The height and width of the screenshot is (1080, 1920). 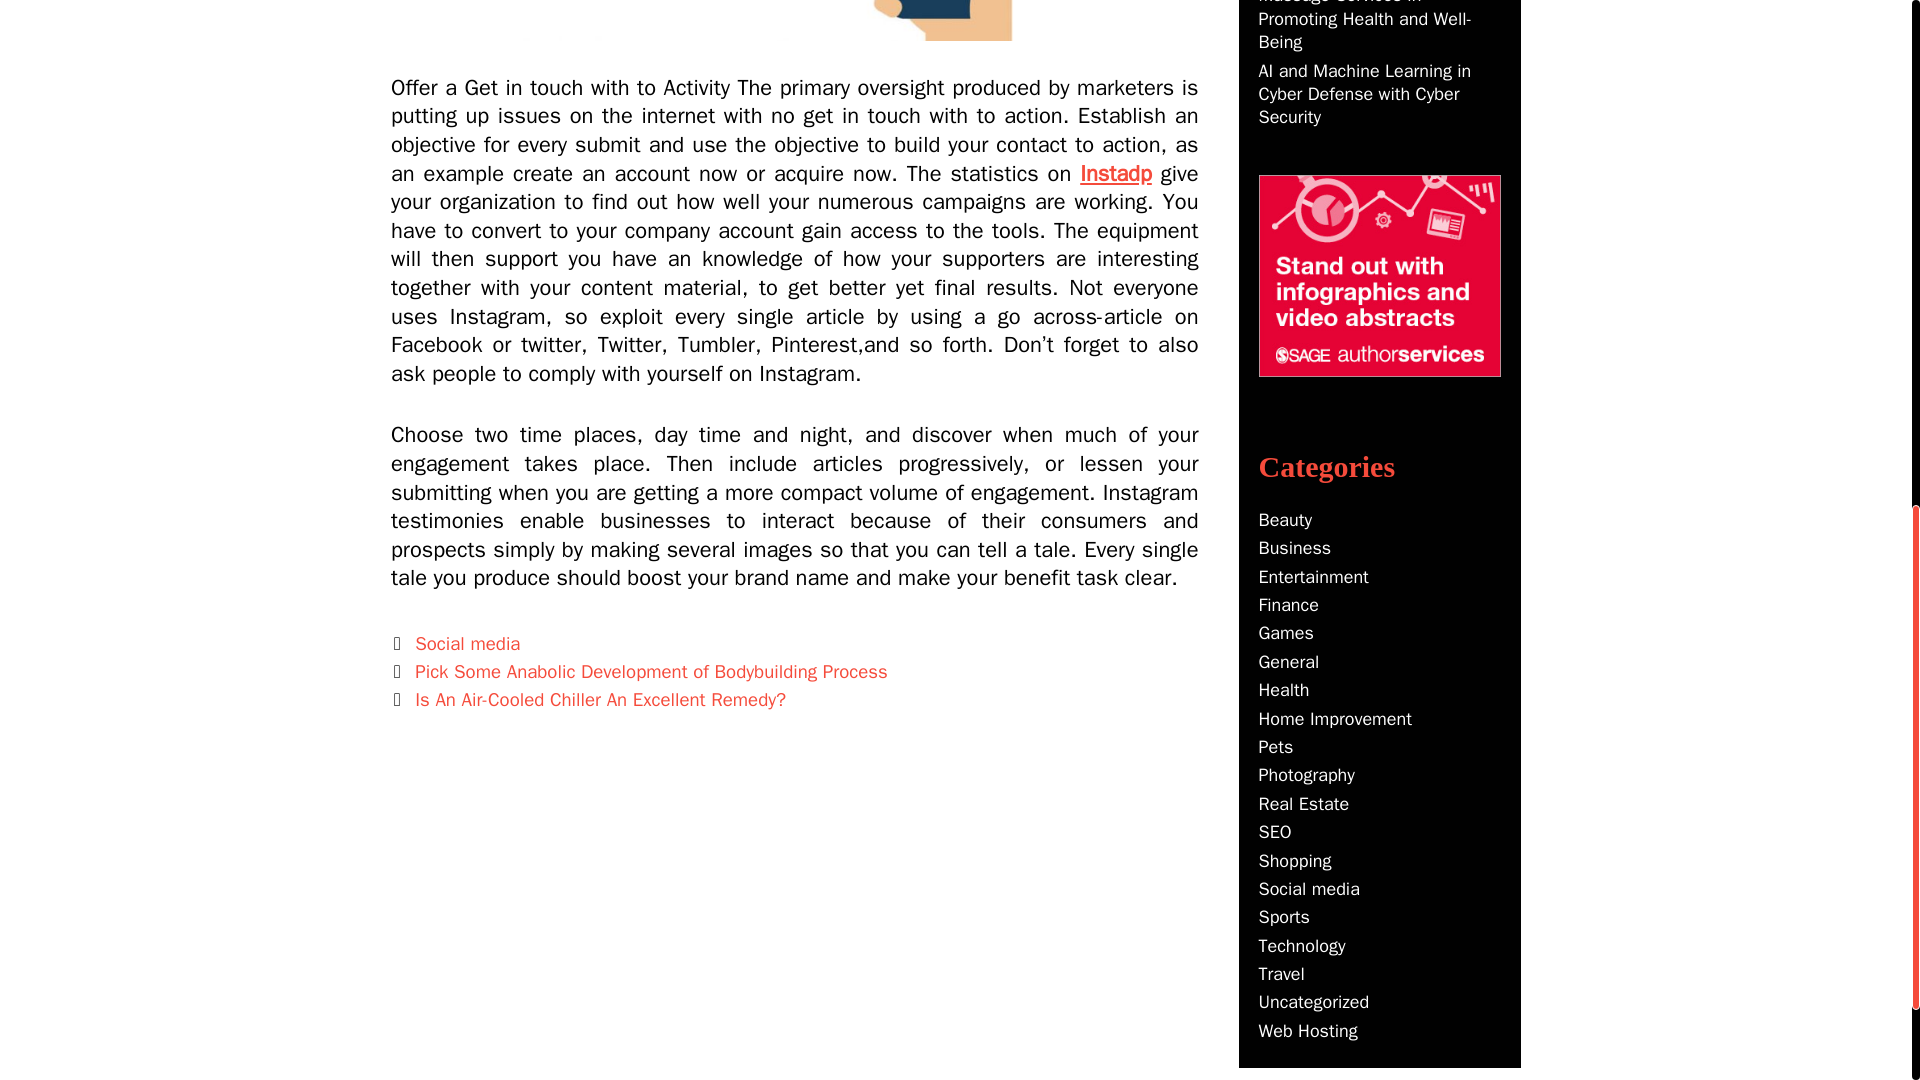 I want to click on AI and Machine Learning in Cyber Defense with Cyber Security, so click(x=1364, y=94).